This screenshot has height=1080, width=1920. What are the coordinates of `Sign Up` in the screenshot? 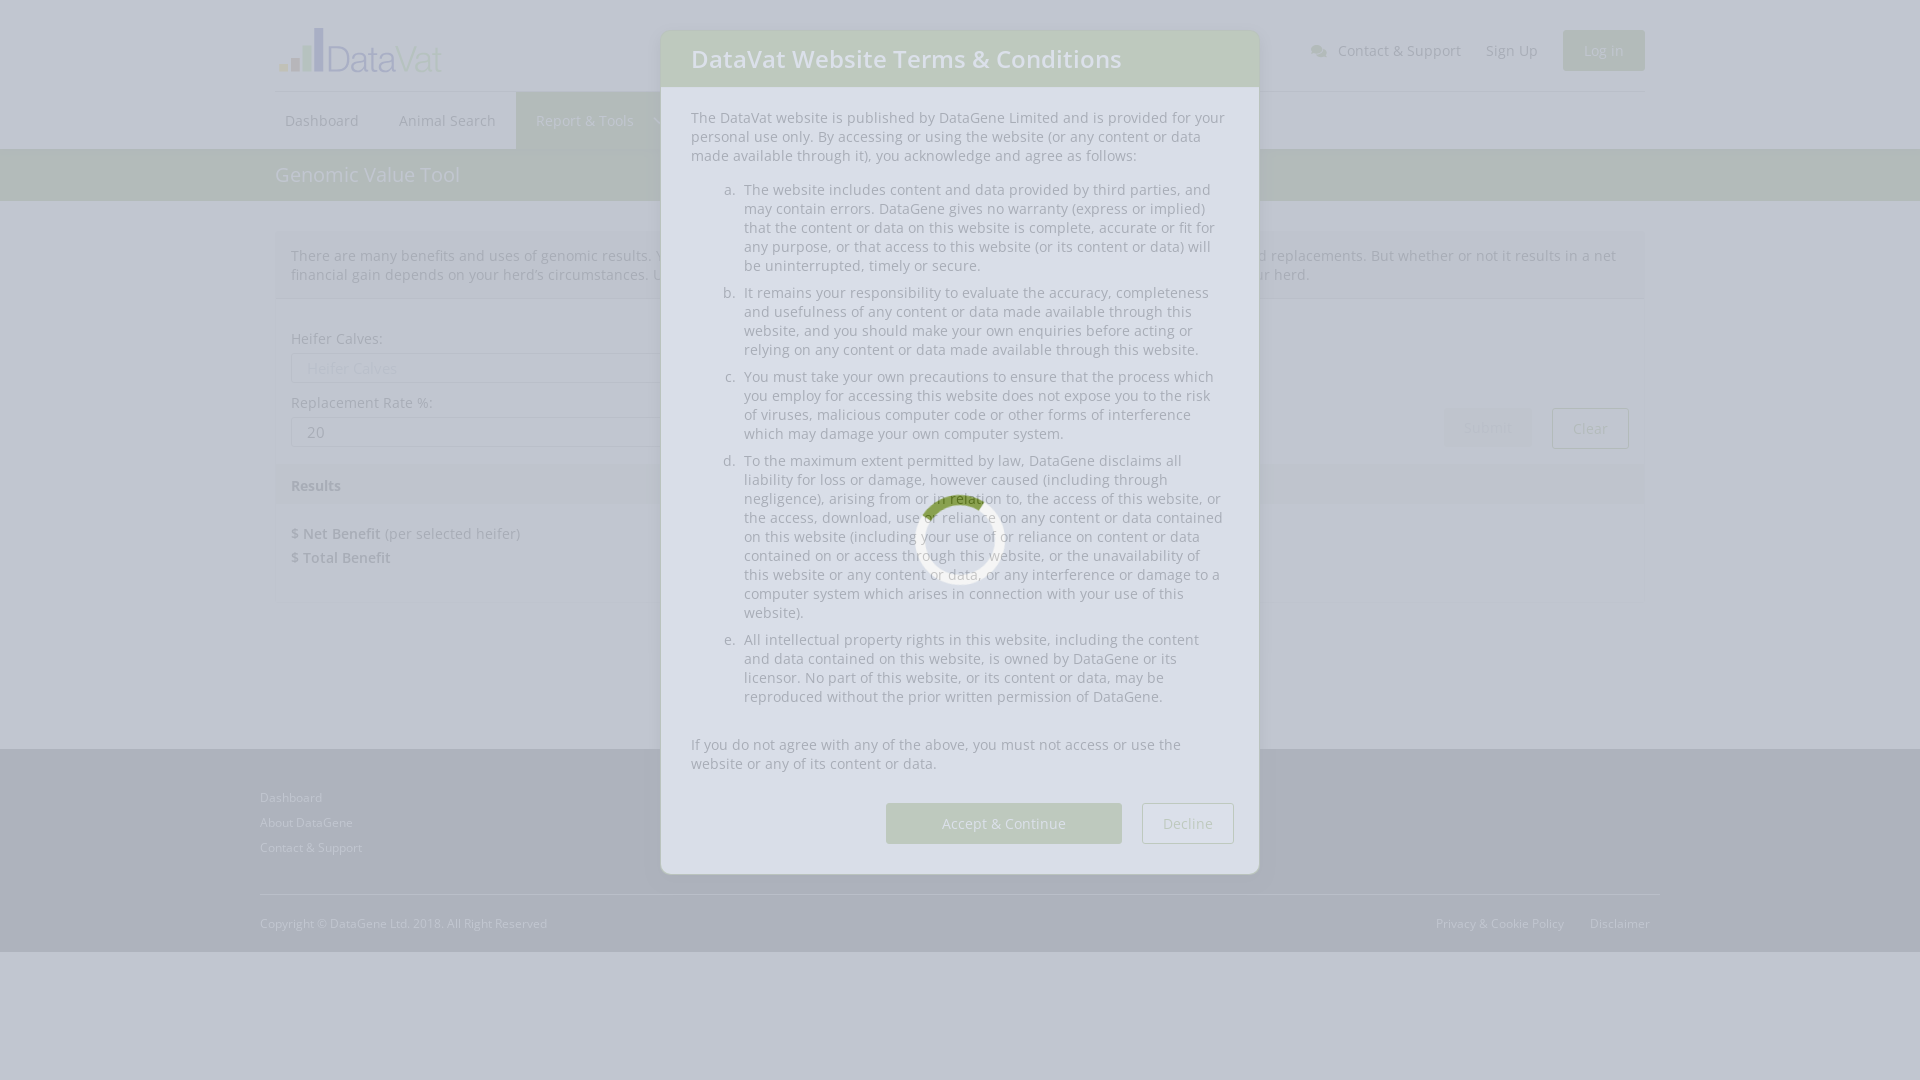 It's located at (1512, 50).